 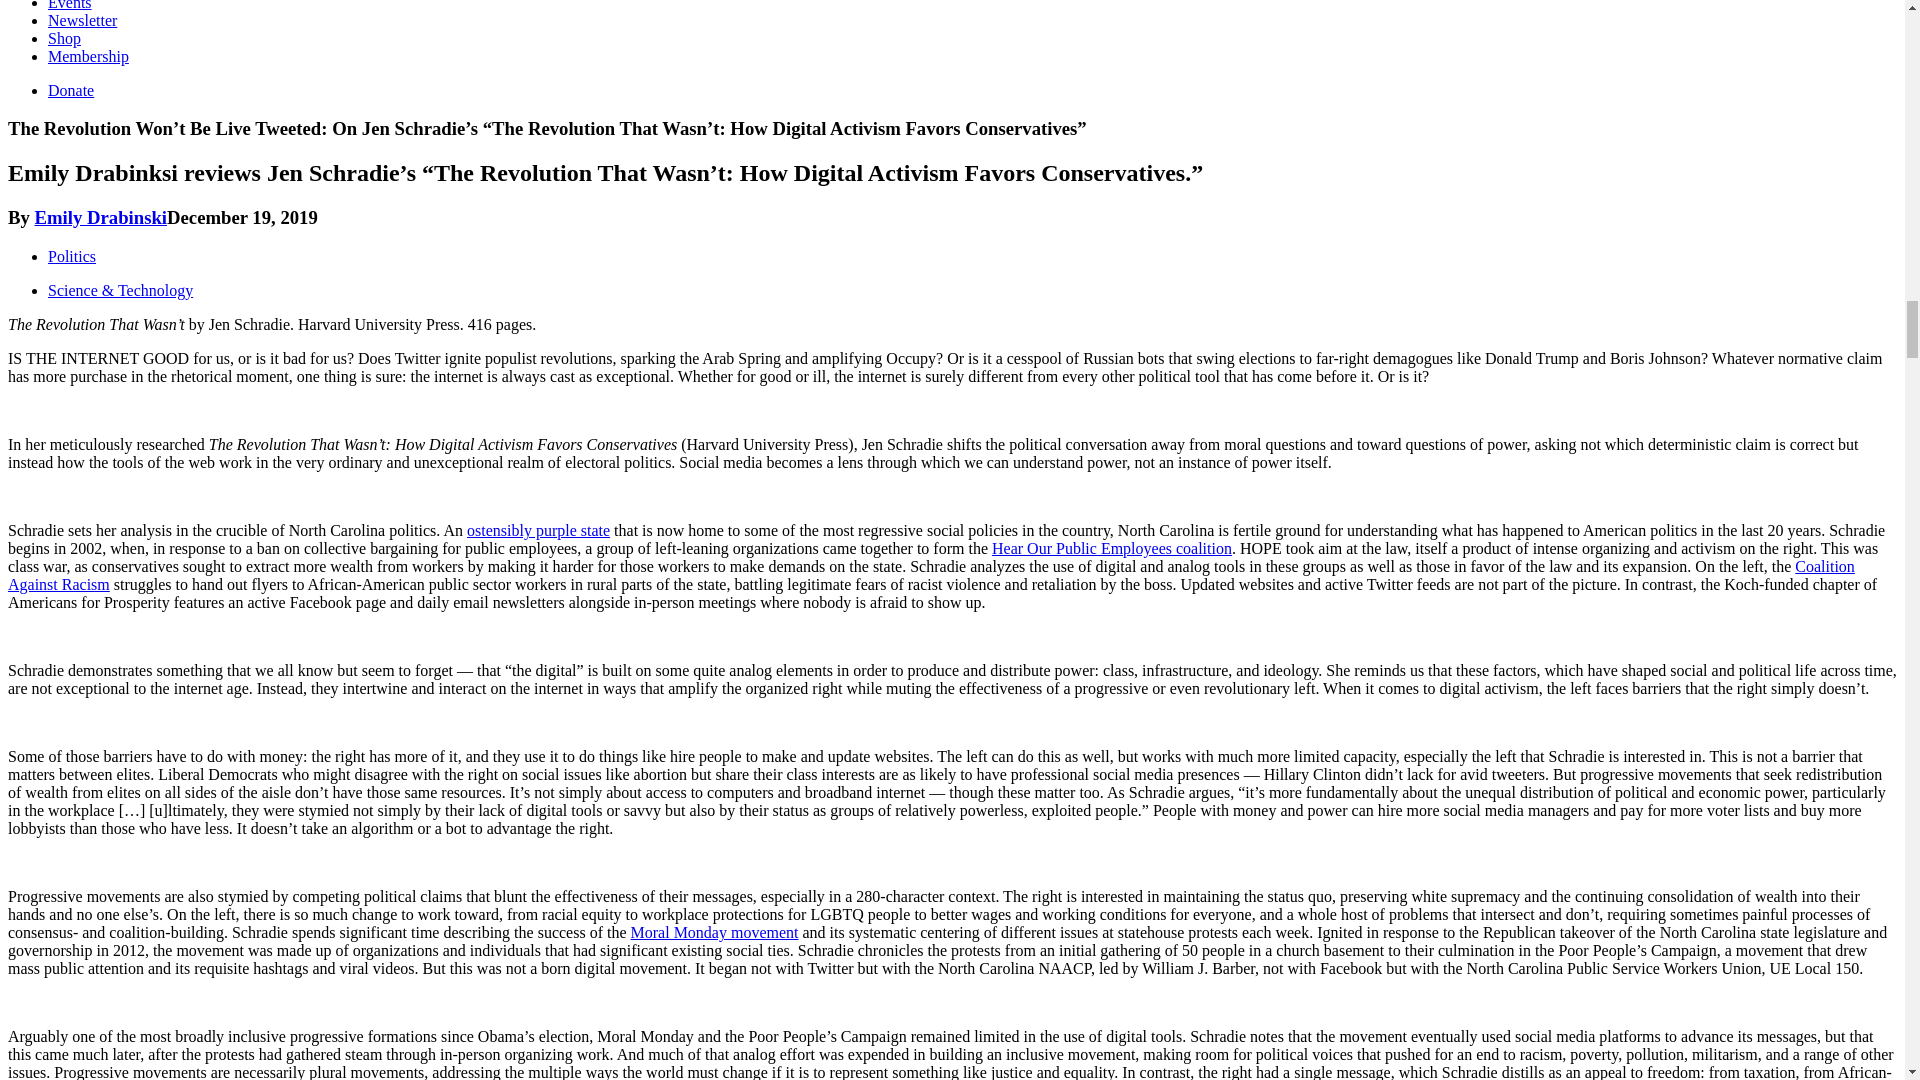 I want to click on Coalition Against Racism, so click(x=930, y=575).